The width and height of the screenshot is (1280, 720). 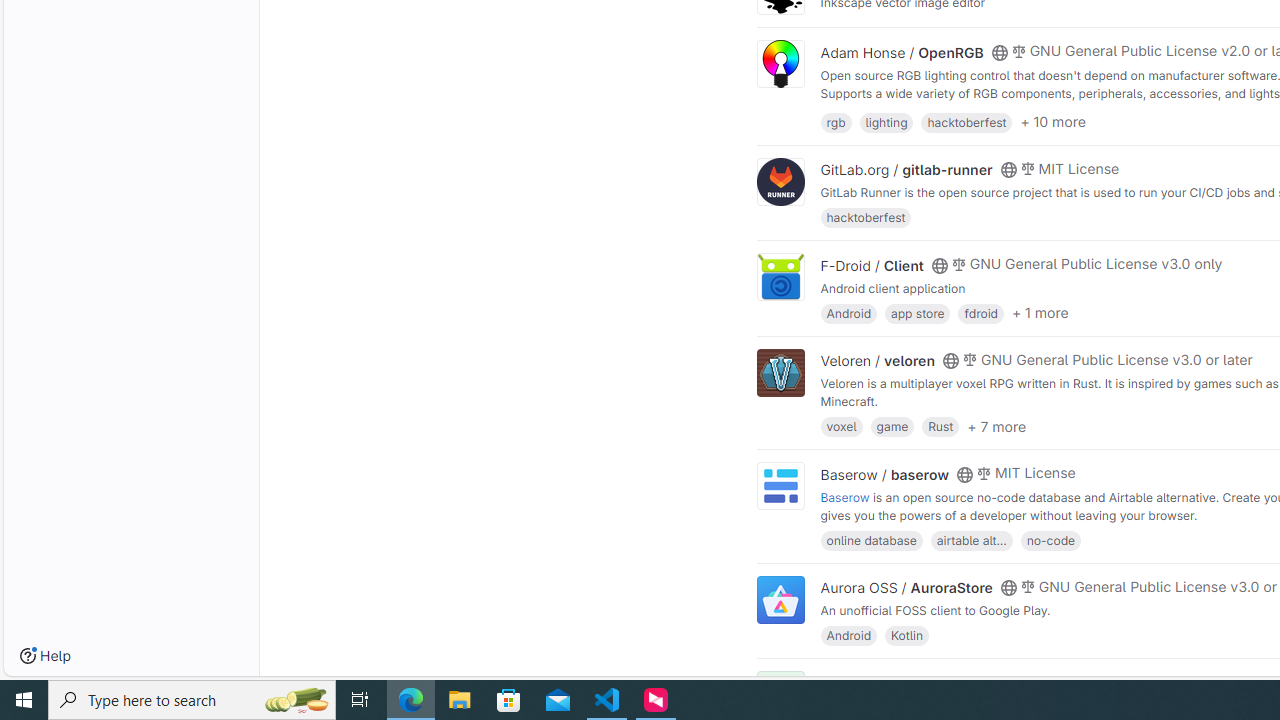 I want to click on no-code, so click(x=1050, y=540).